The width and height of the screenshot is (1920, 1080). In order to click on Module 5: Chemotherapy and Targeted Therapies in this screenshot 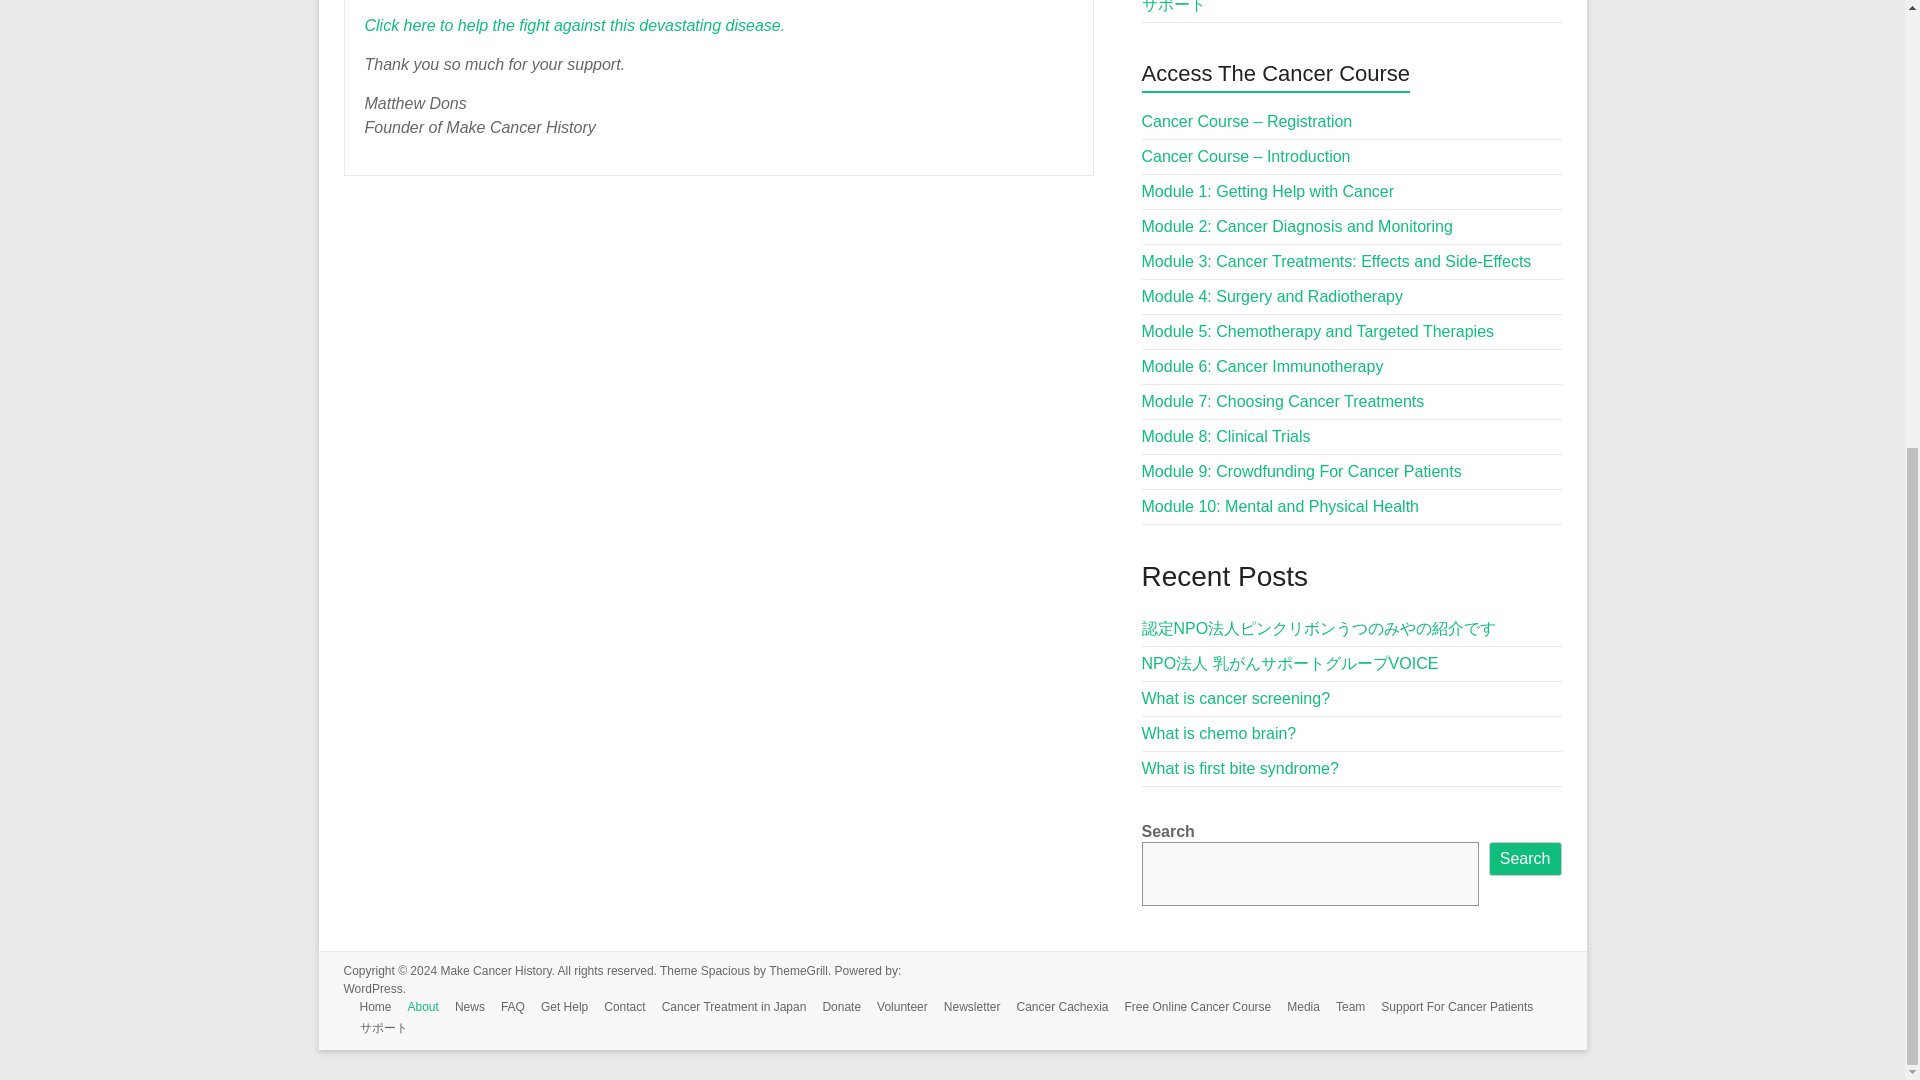, I will do `click(1318, 331)`.